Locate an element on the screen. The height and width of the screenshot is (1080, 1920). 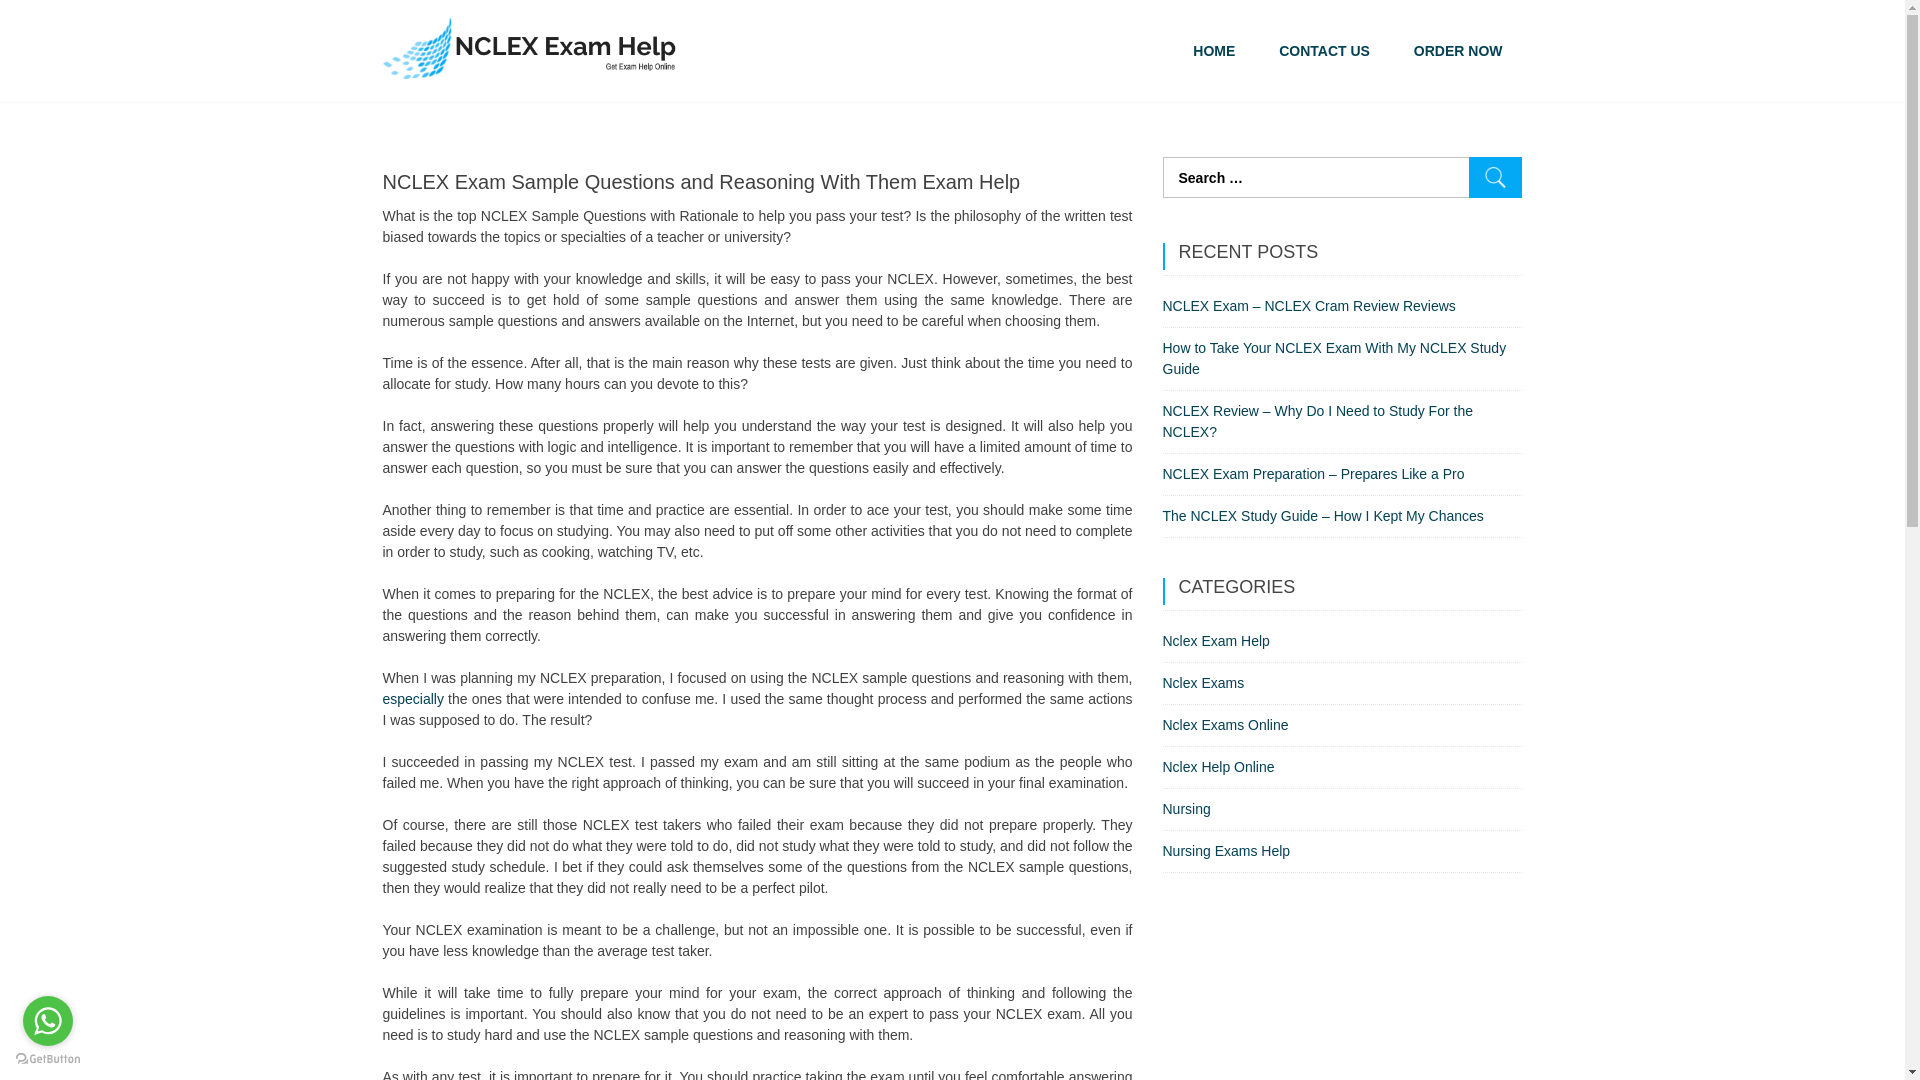
Nursing is located at coordinates (1185, 808).